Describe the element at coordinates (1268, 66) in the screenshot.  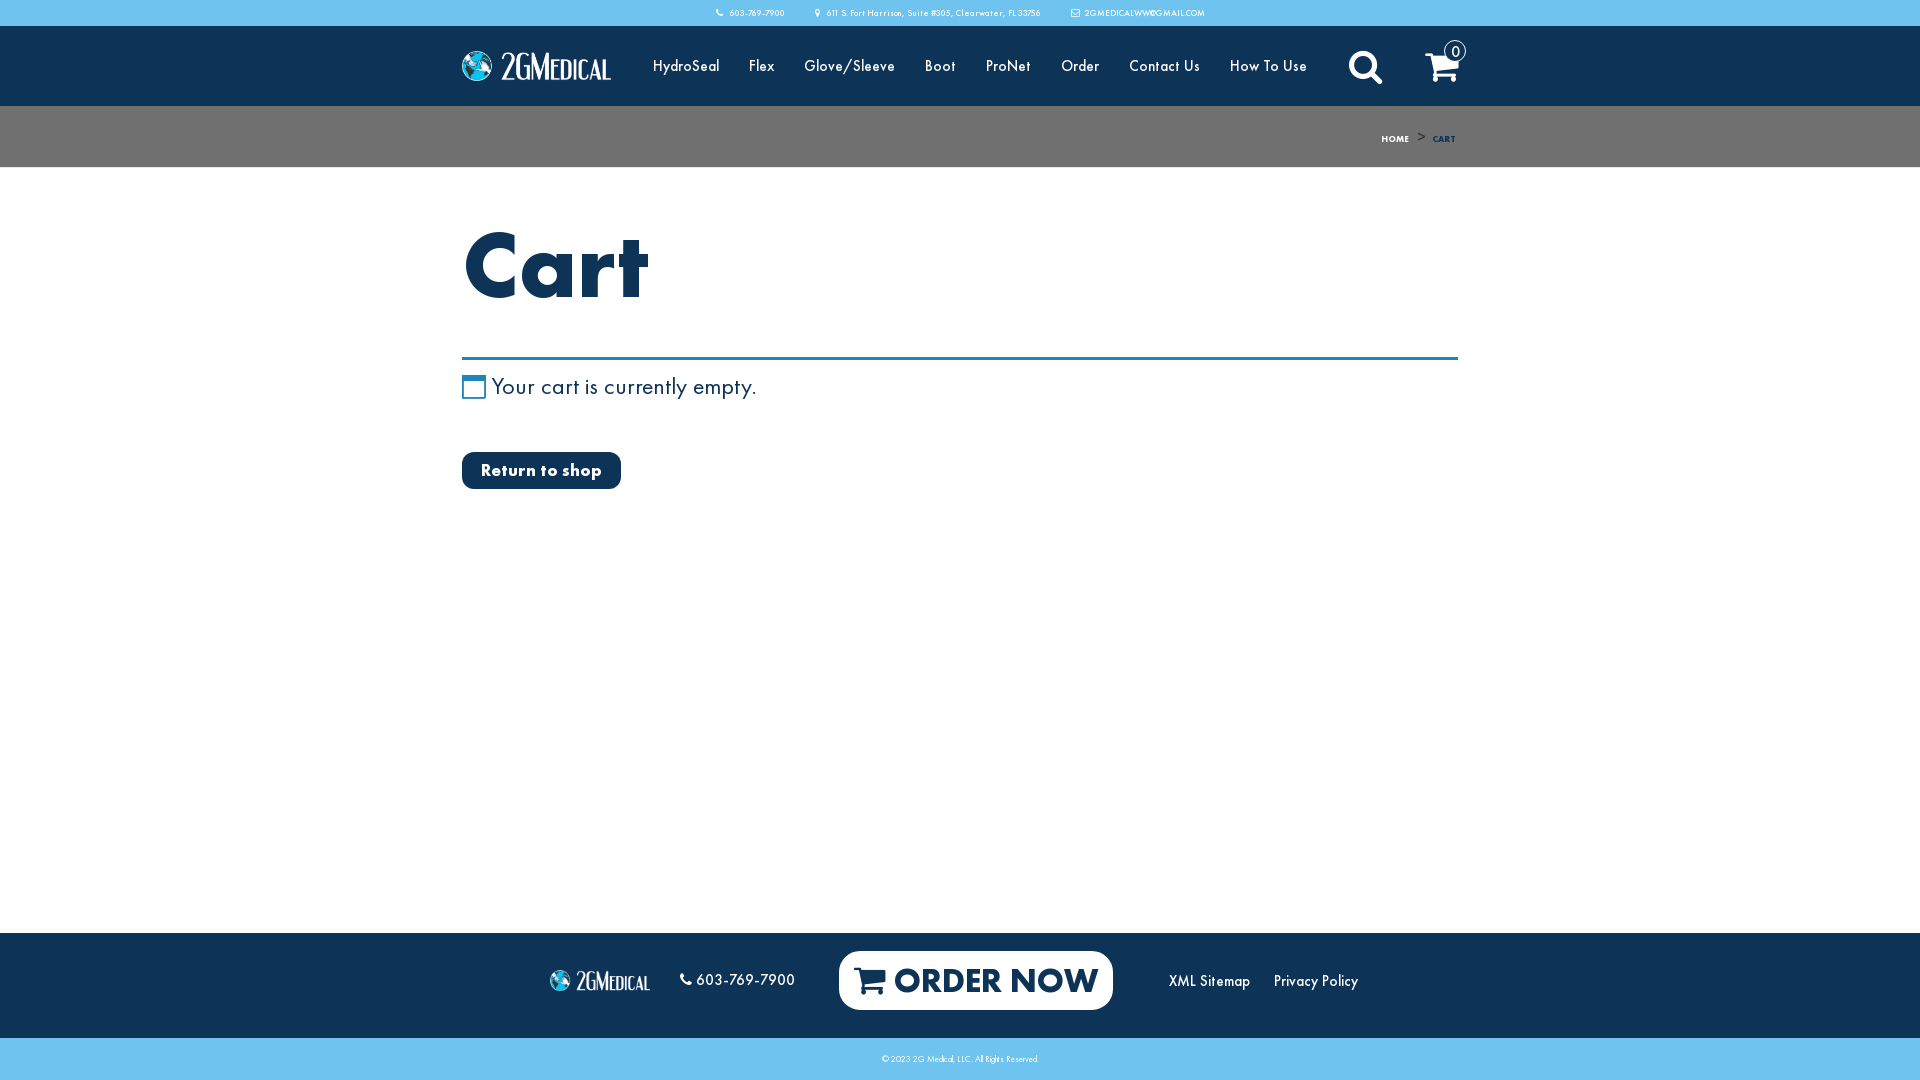
I see `How To Use` at that location.